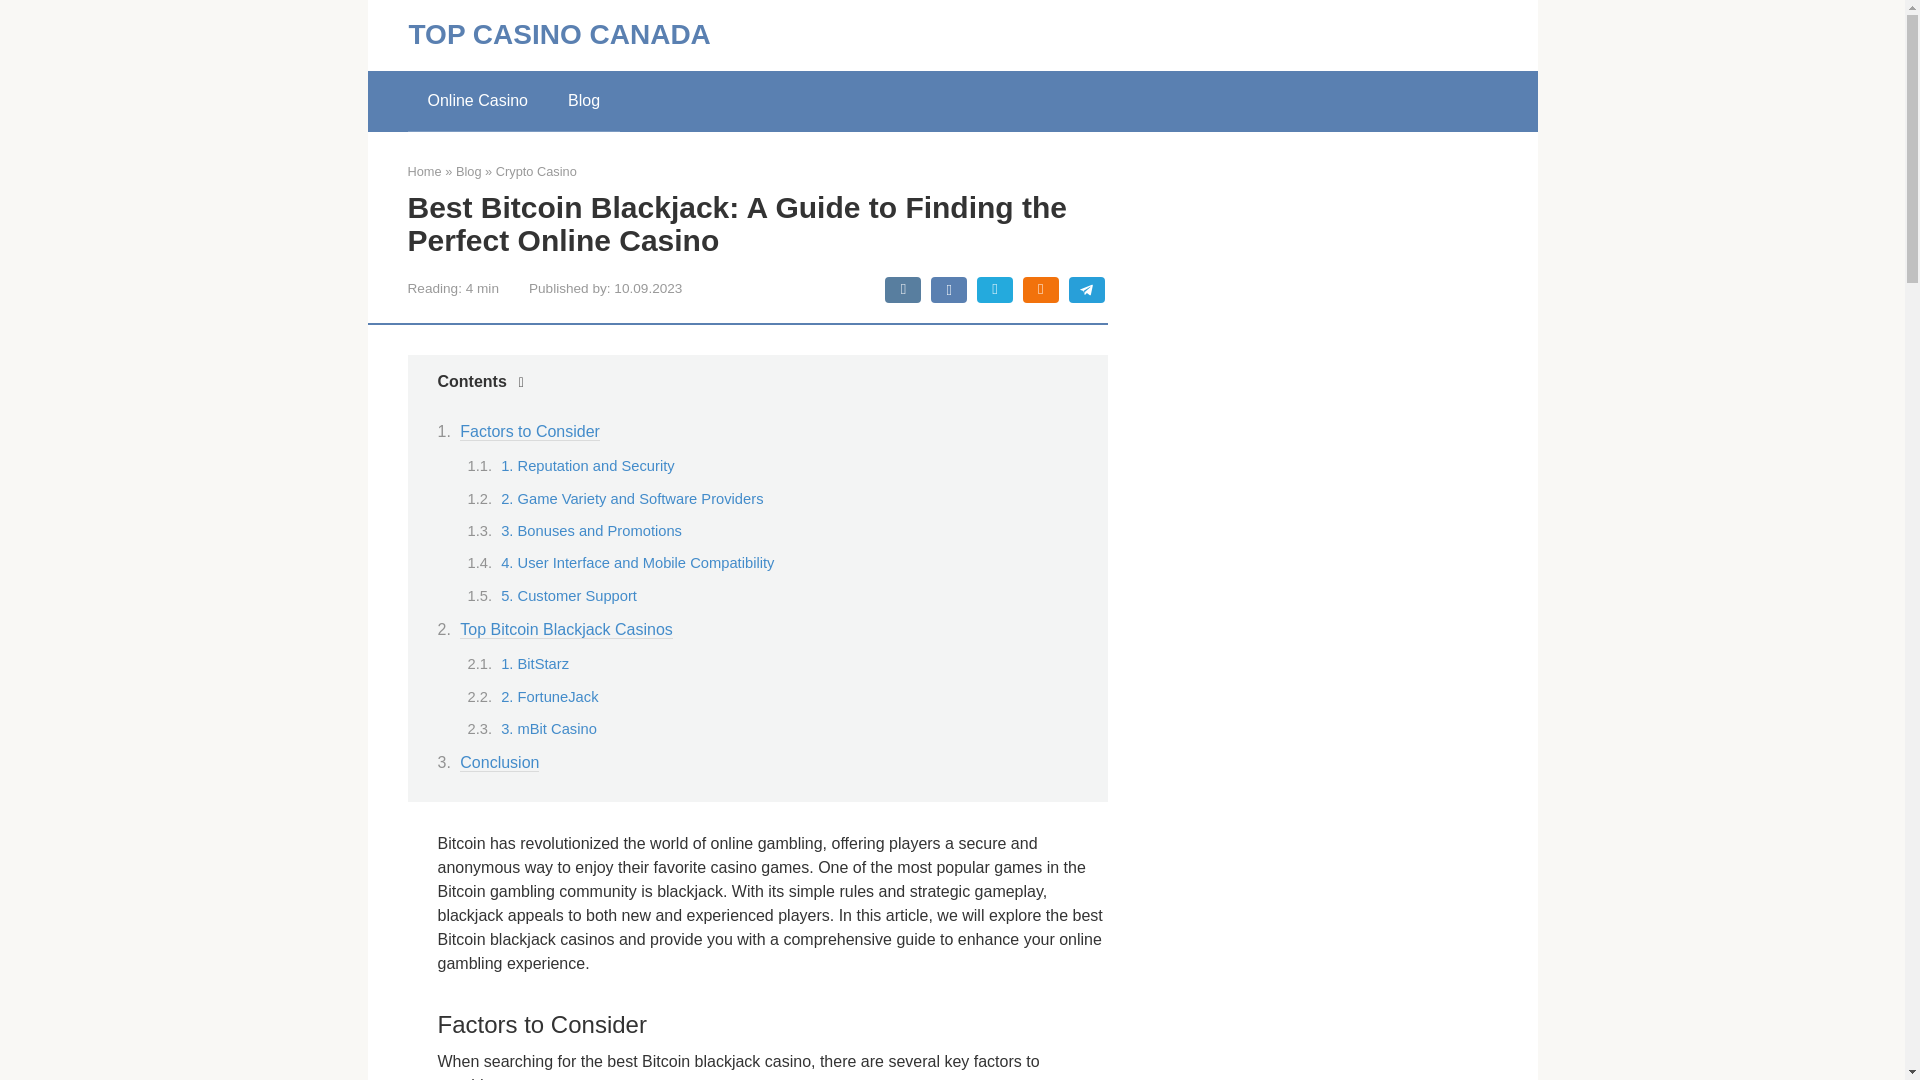  What do you see at coordinates (468, 172) in the screenshot?
I see `Blog` at bounding box center [468, 172].